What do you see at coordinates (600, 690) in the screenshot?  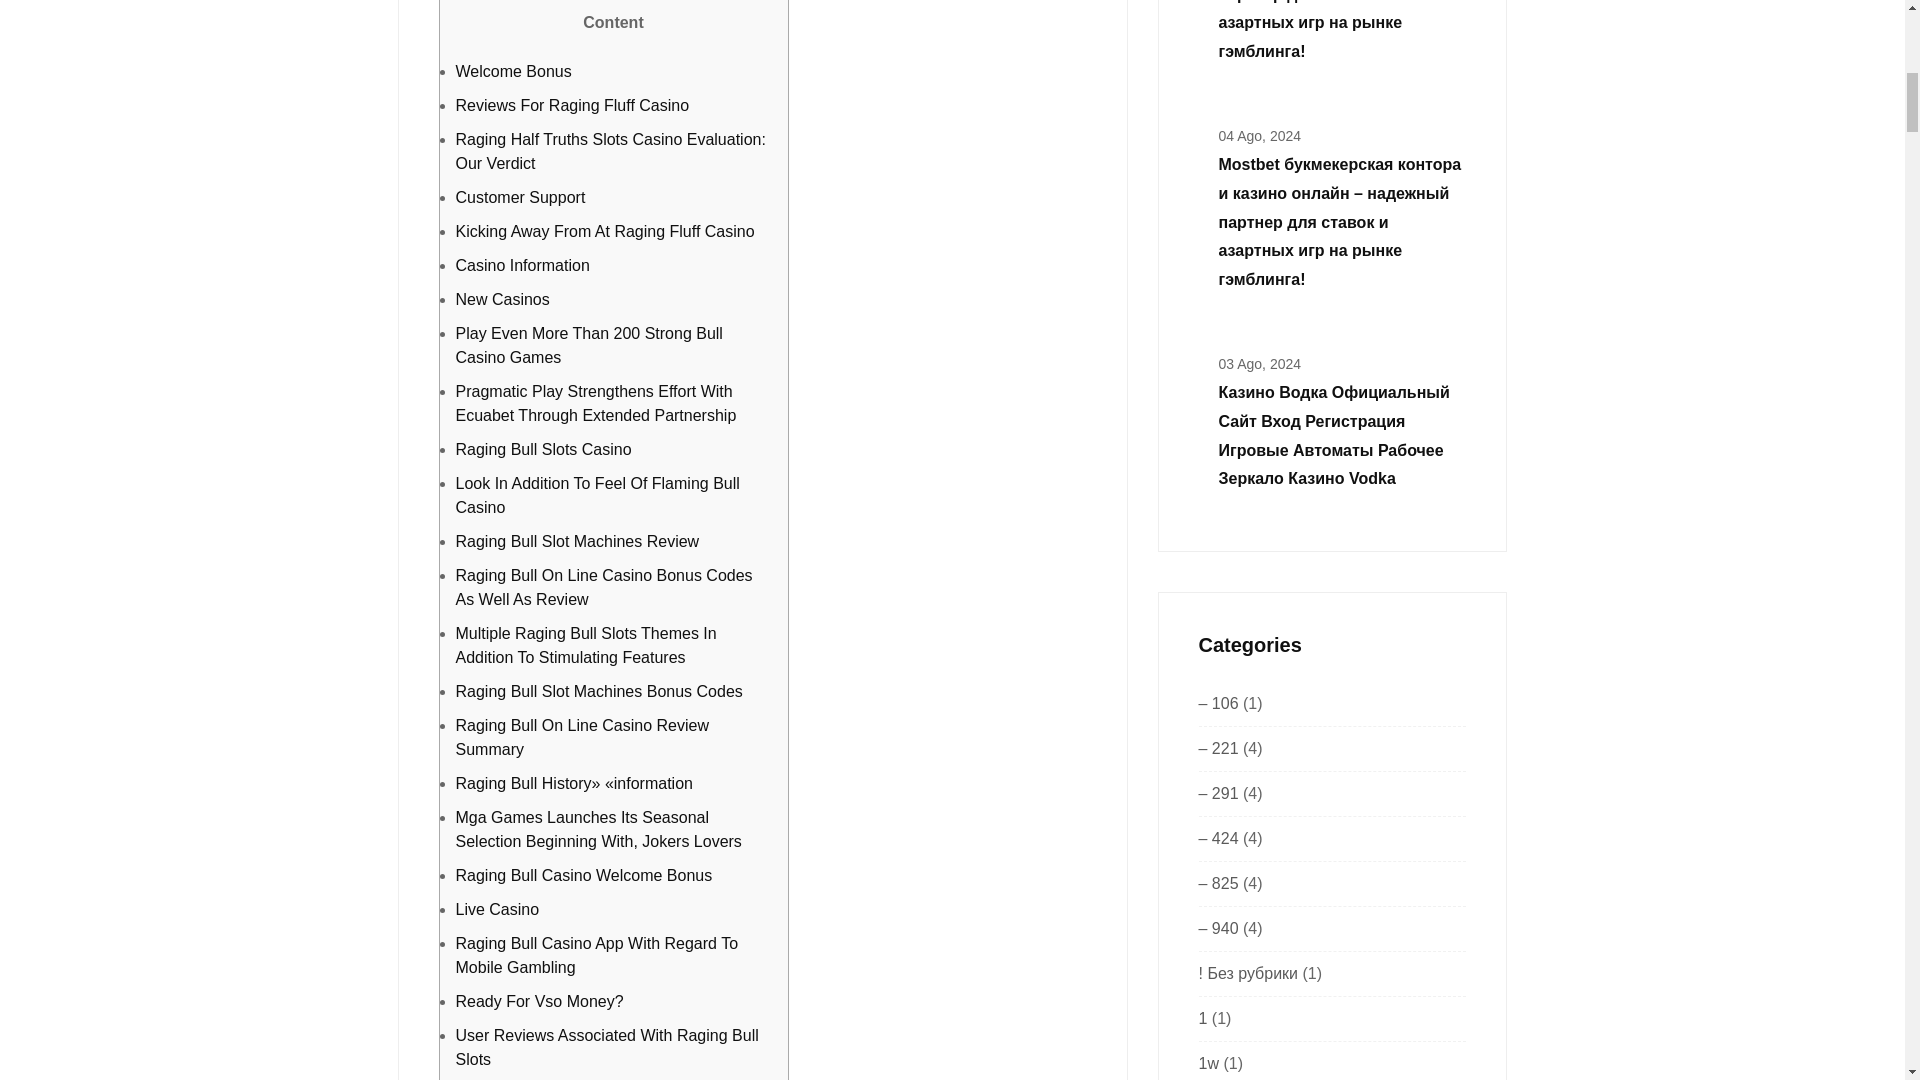 I see `Raging Bull Slot Machines Bonus Codes` at bounding box center [600, 690].